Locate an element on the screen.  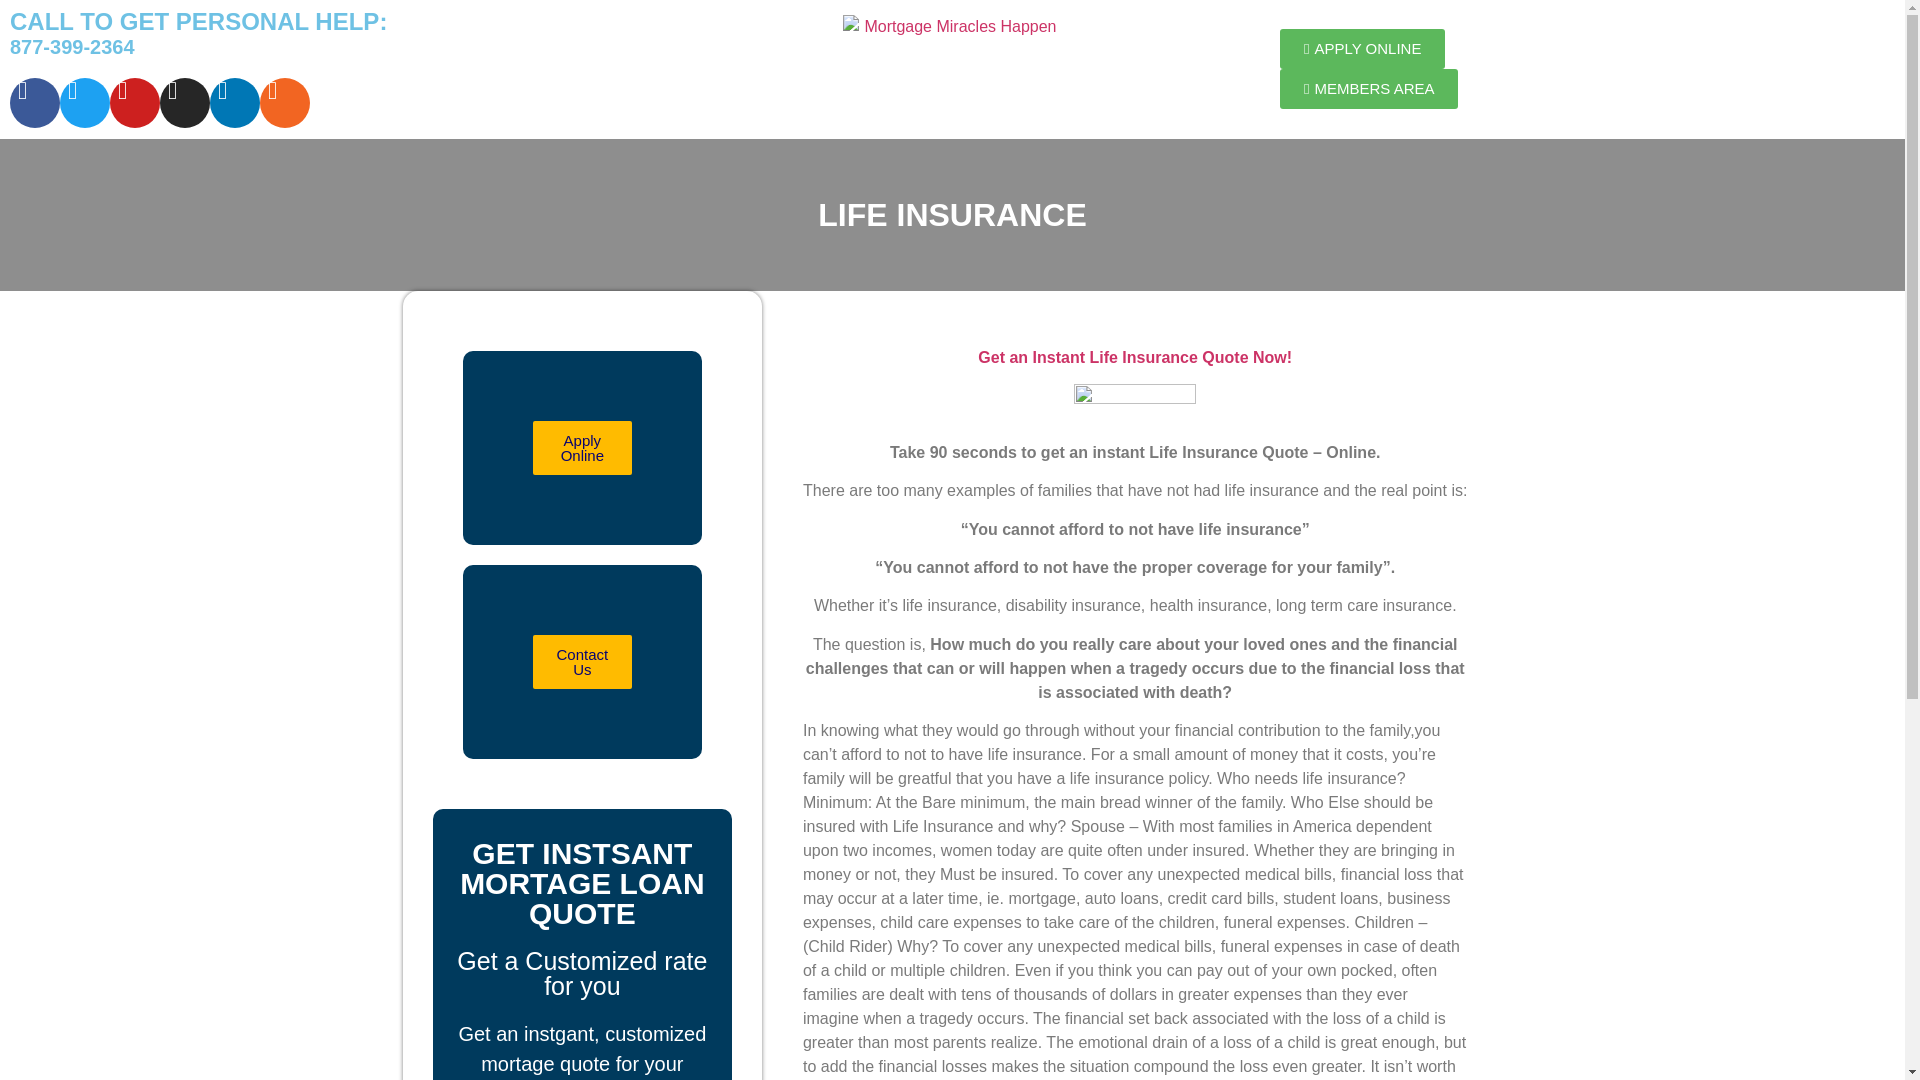
Instant Online Life Insurance Quote is located at coordinates (1134, 357).